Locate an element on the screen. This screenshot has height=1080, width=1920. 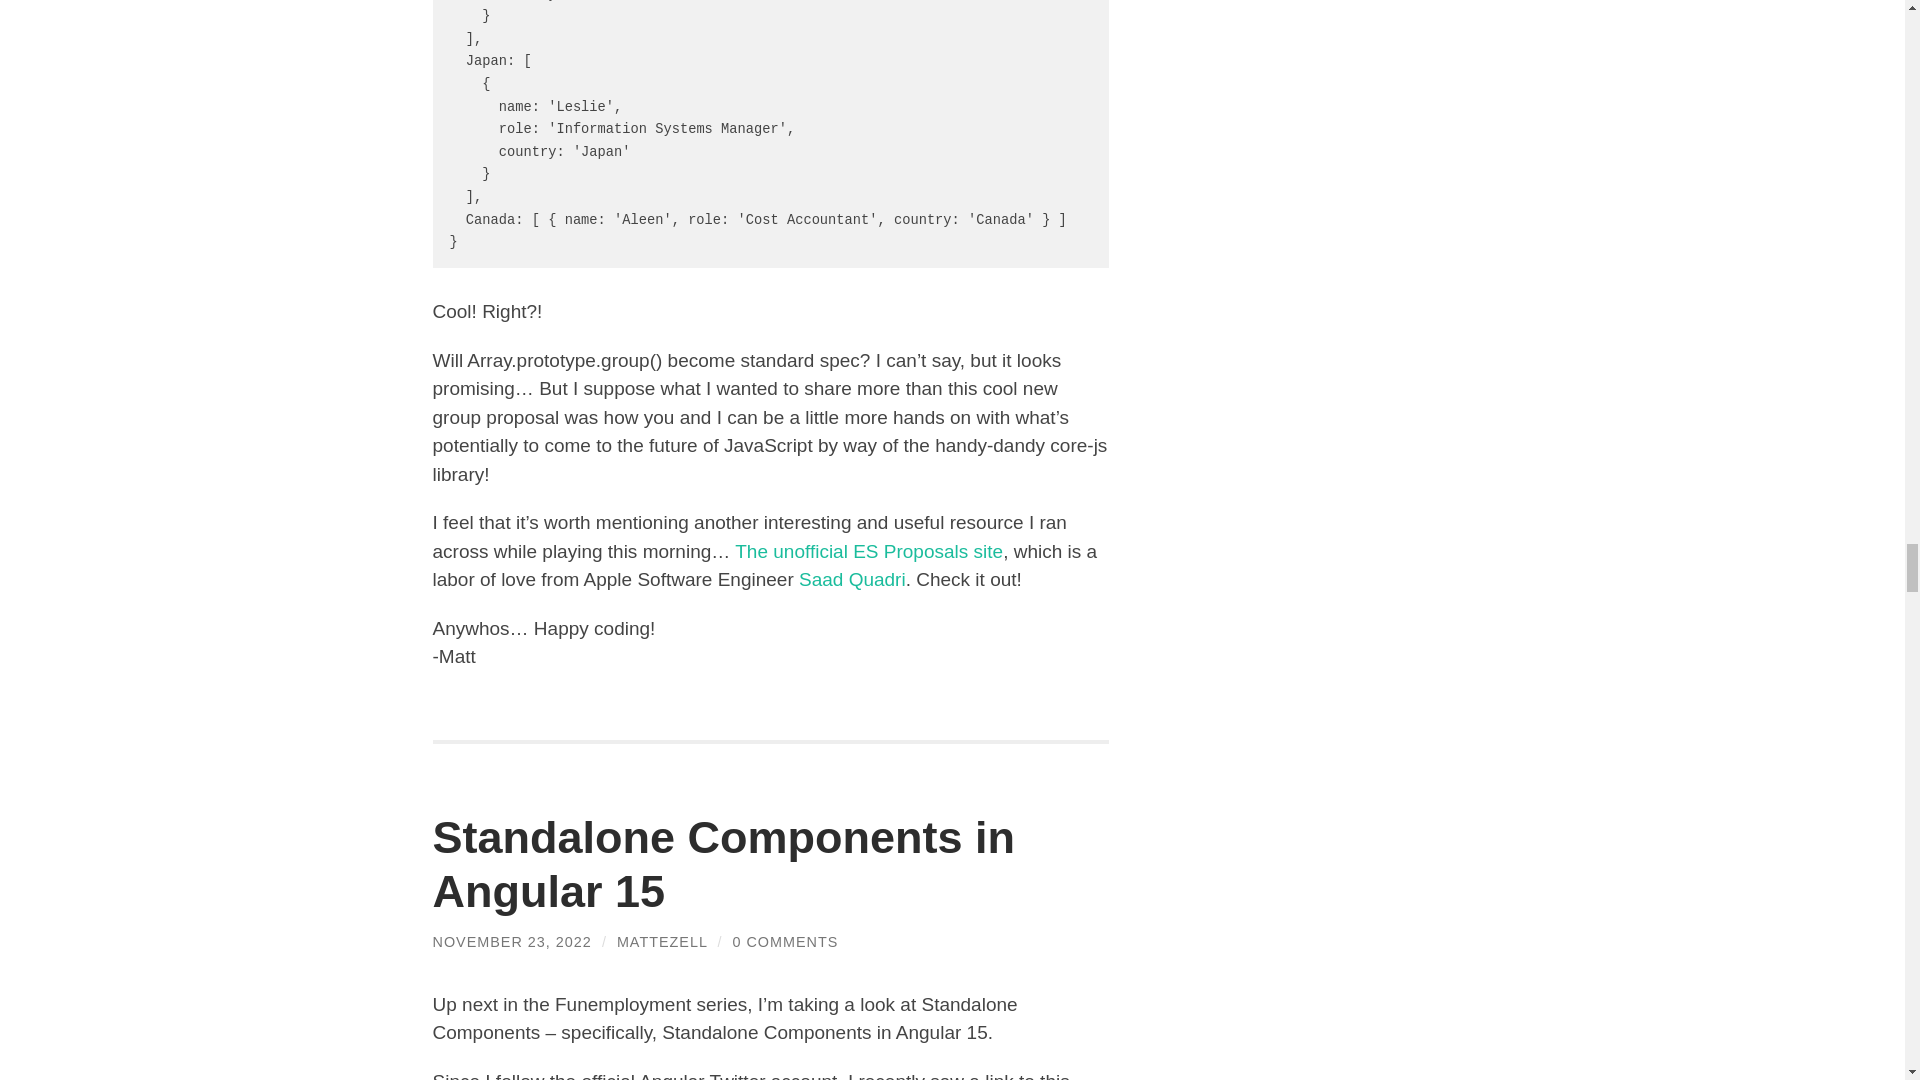
Posts by mattezell is located at coordinates (662, 942).